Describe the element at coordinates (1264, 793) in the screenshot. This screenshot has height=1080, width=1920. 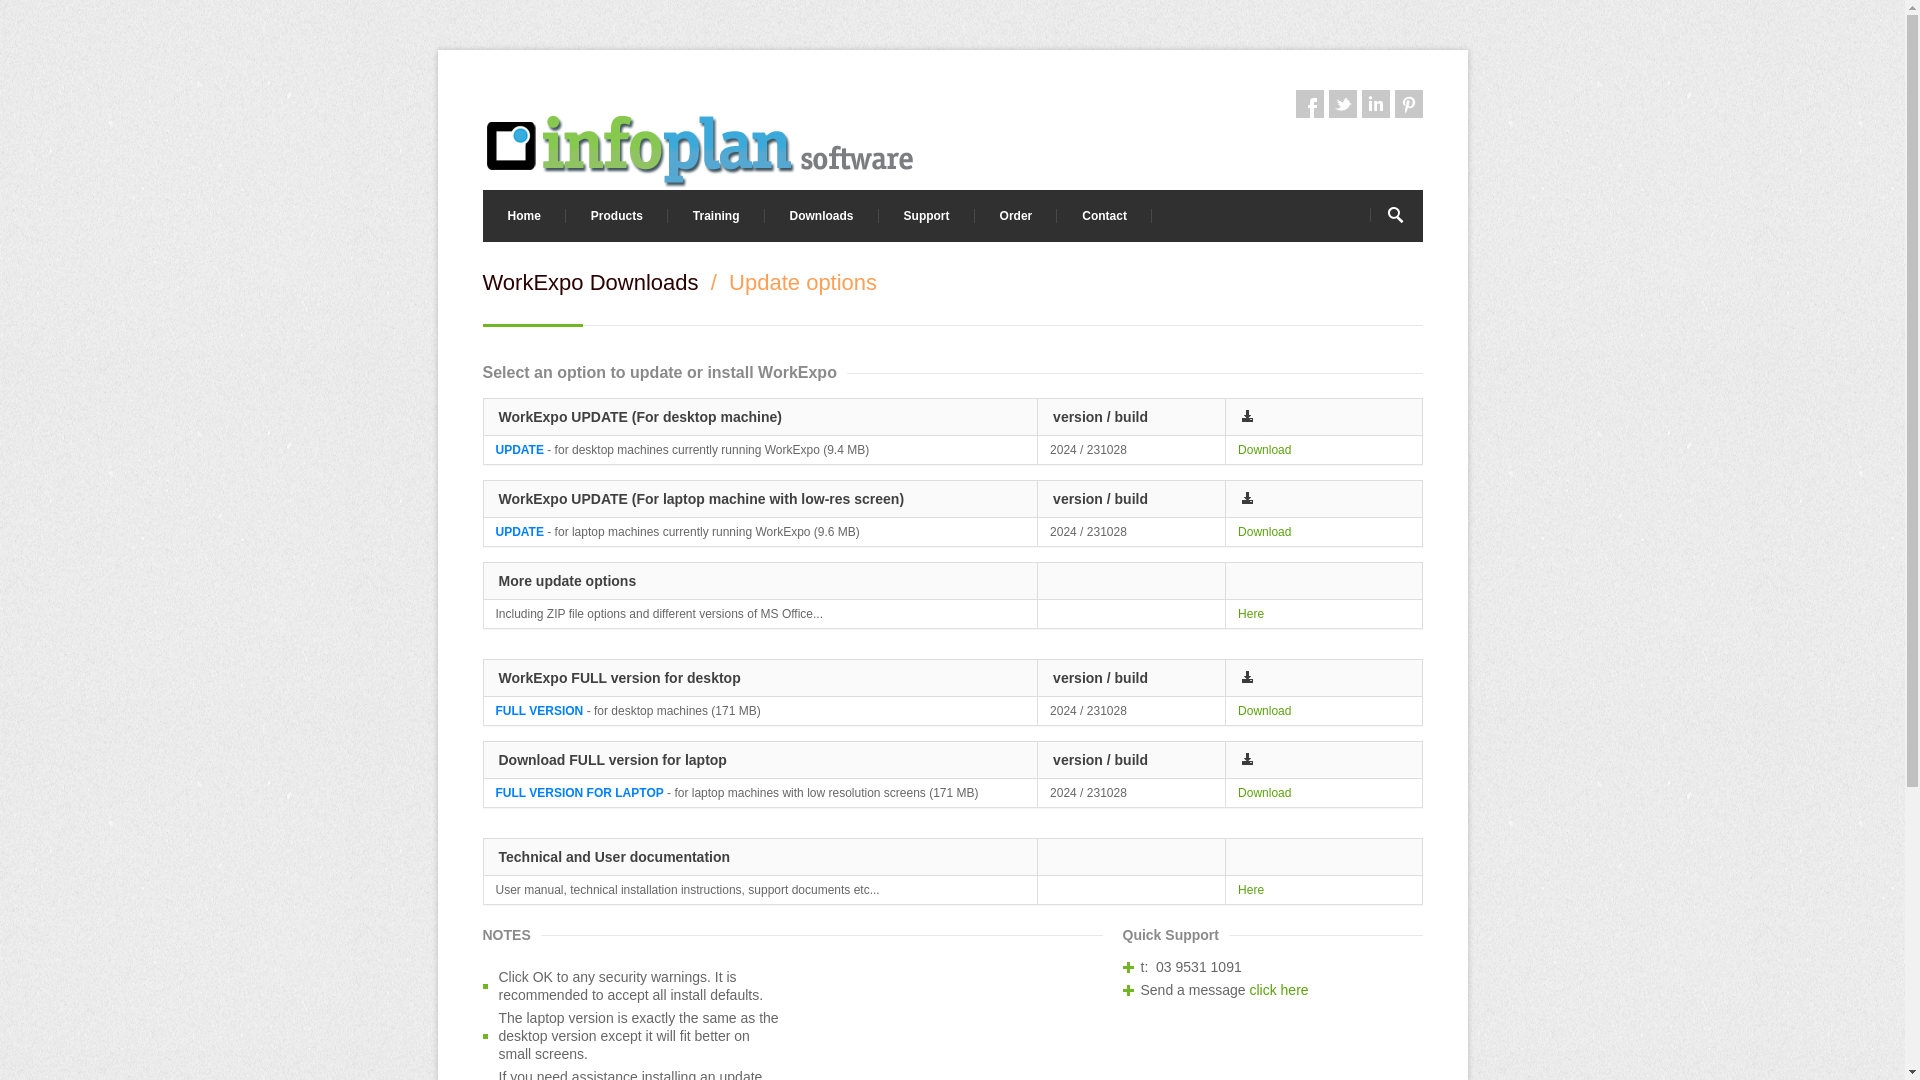
I see `Download` at that location.